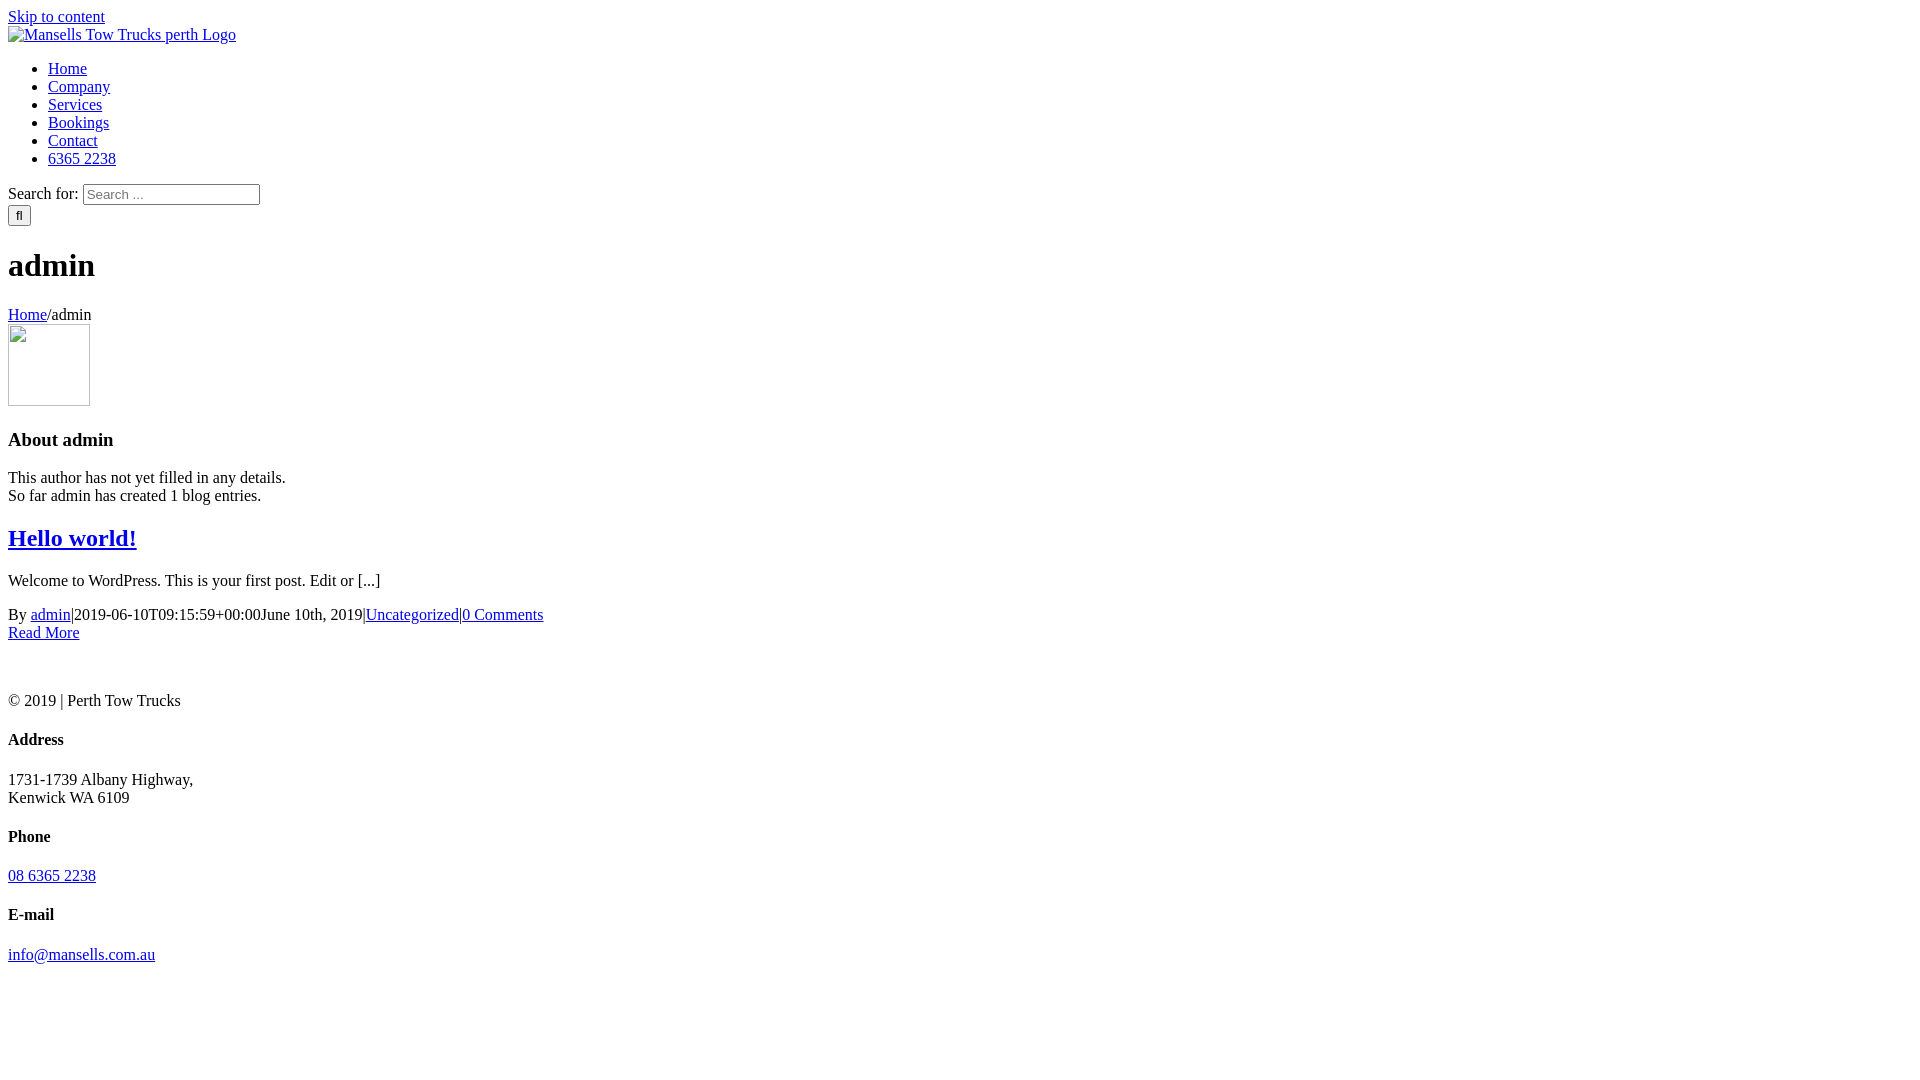 This screenshot has height=1080, width=1920. I want to click on 08 6365 2238, so click(52, 876).